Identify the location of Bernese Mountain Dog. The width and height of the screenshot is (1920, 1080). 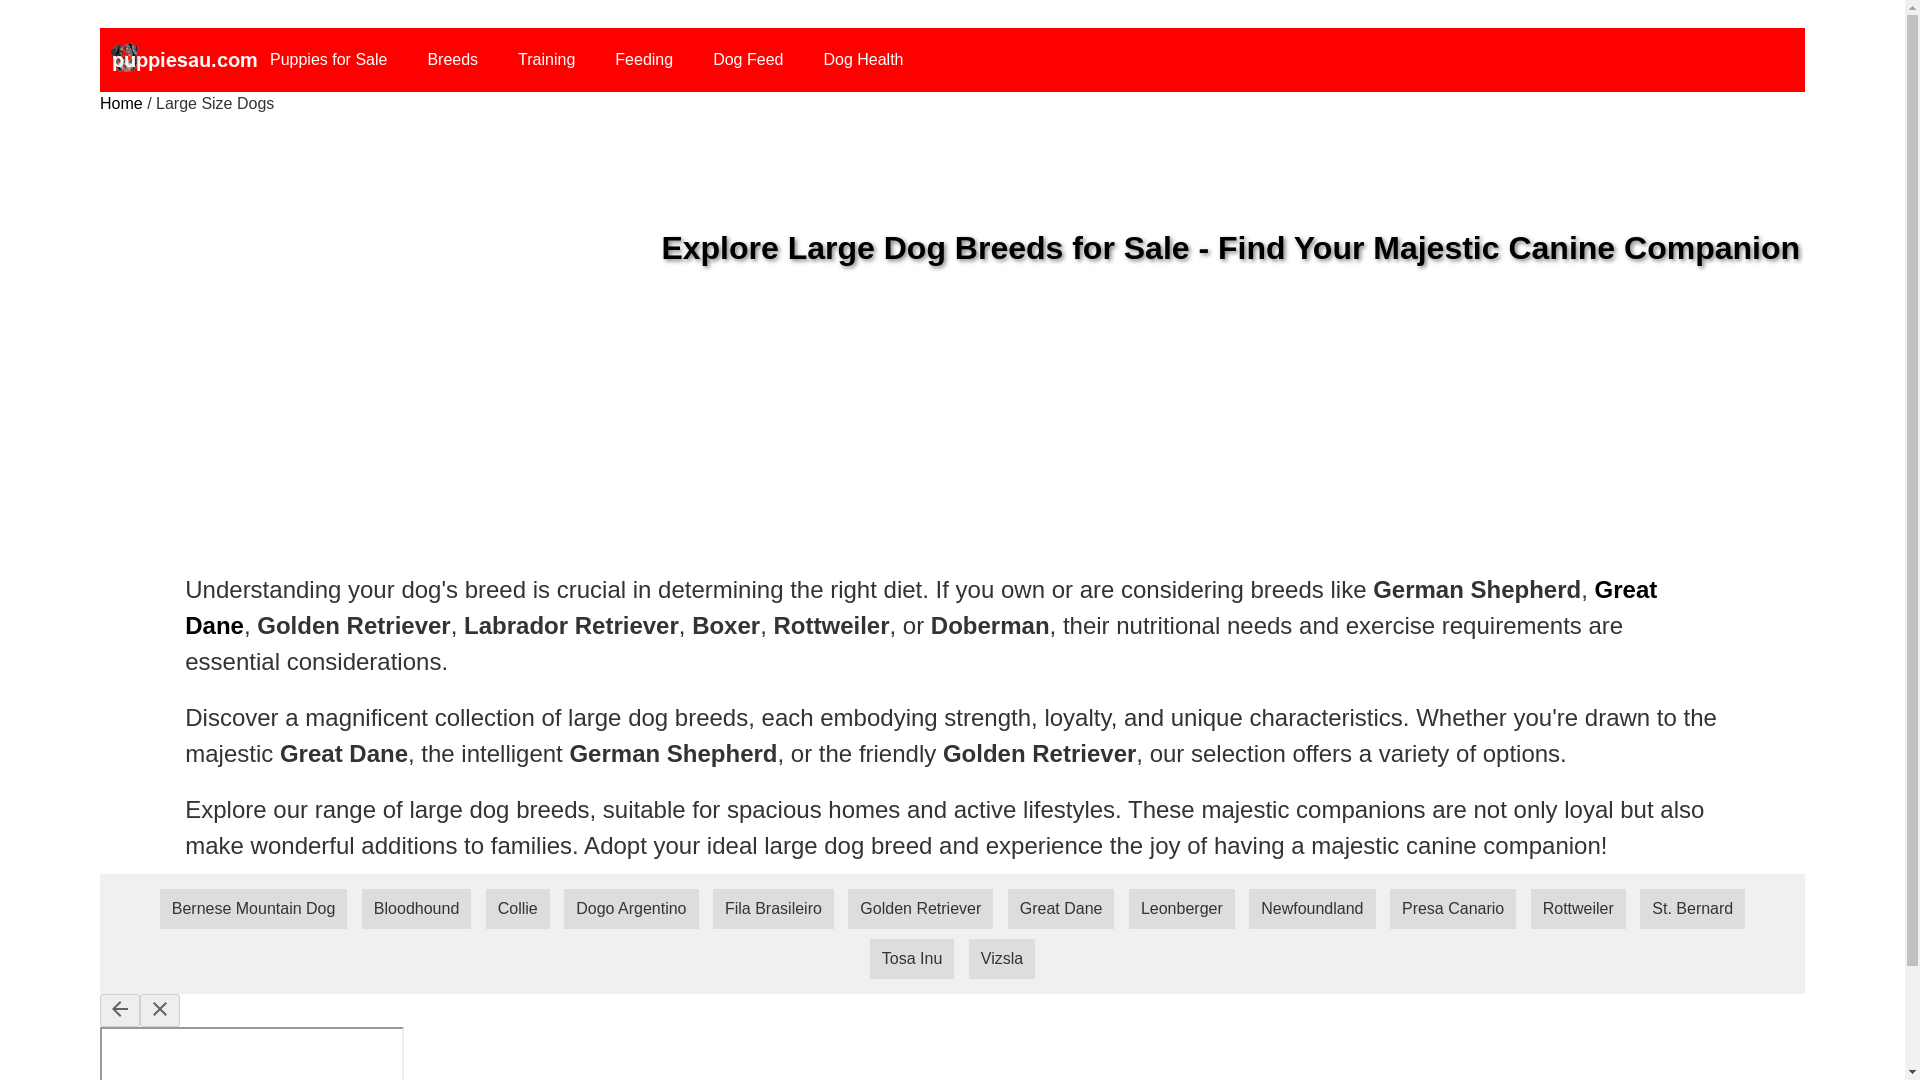
(253, 908).